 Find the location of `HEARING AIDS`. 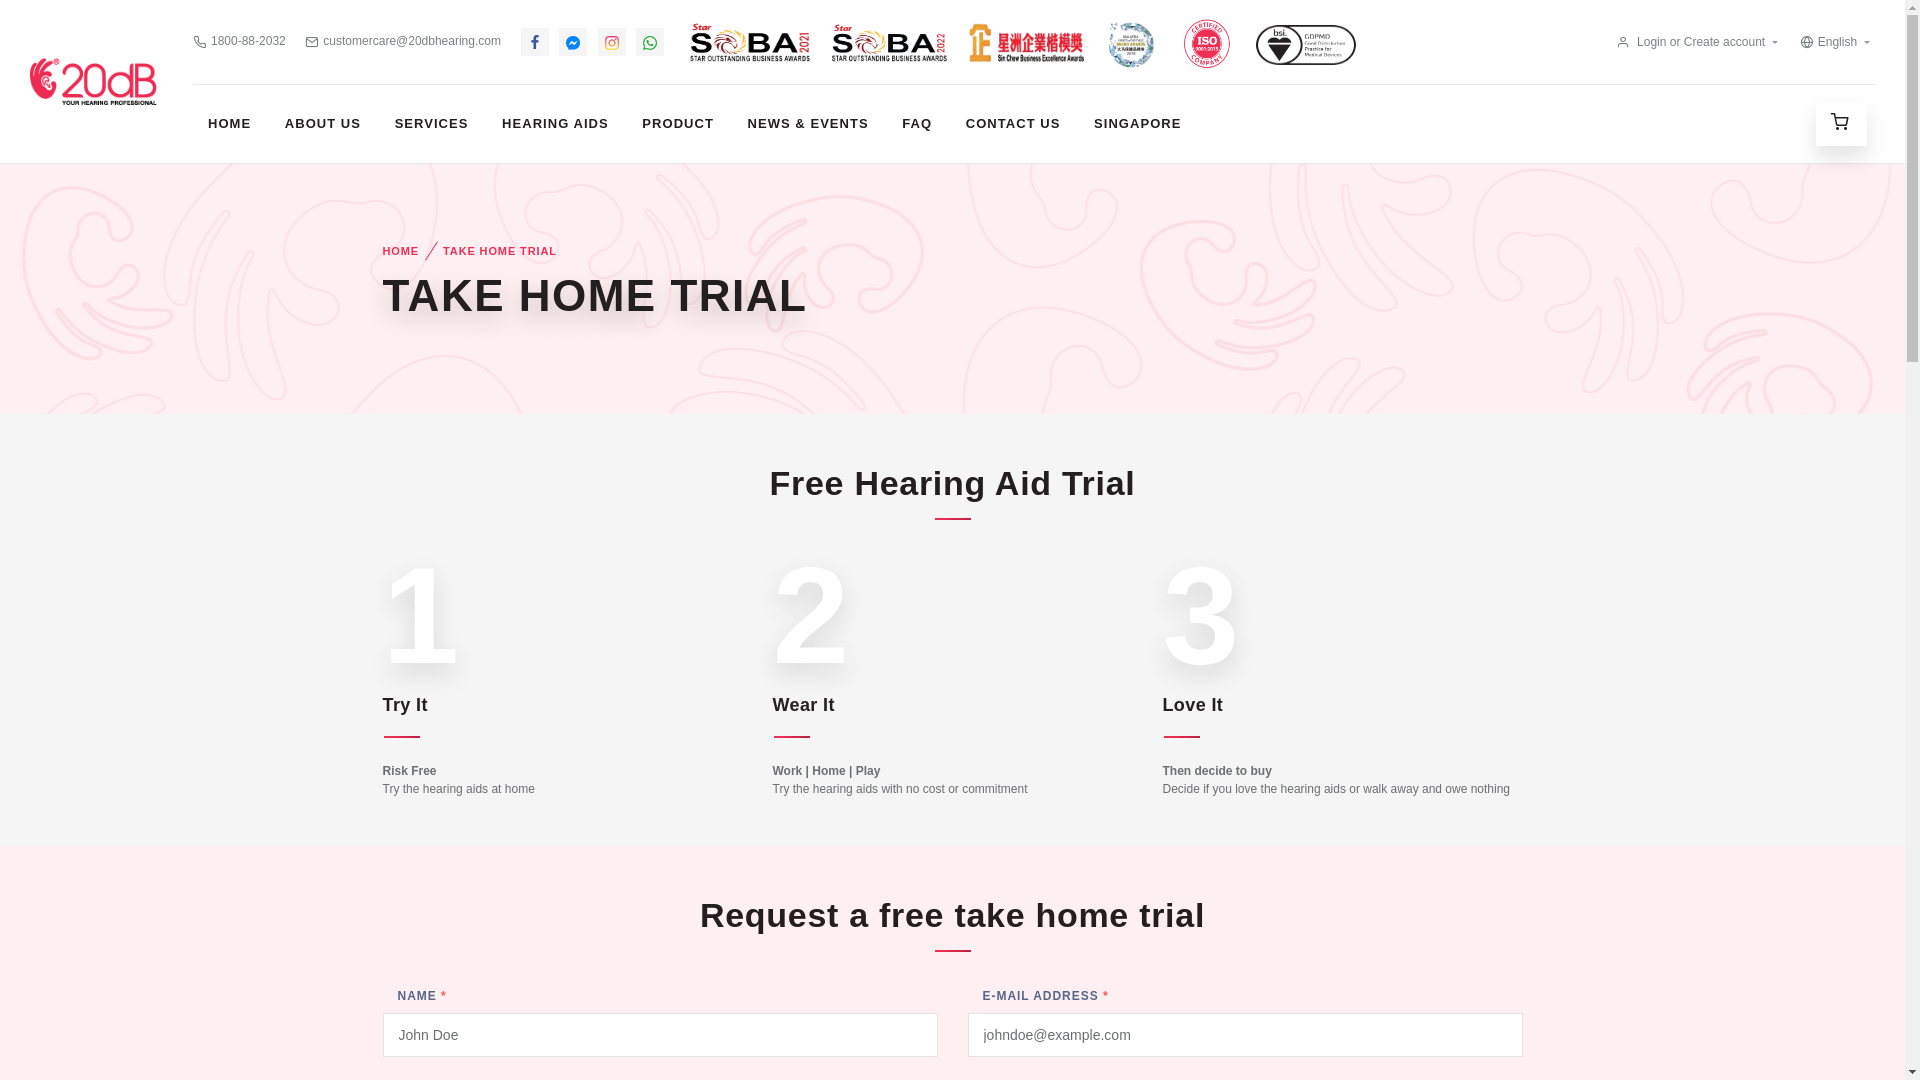

HEARING AIDS is located at coordinates (556, 124).